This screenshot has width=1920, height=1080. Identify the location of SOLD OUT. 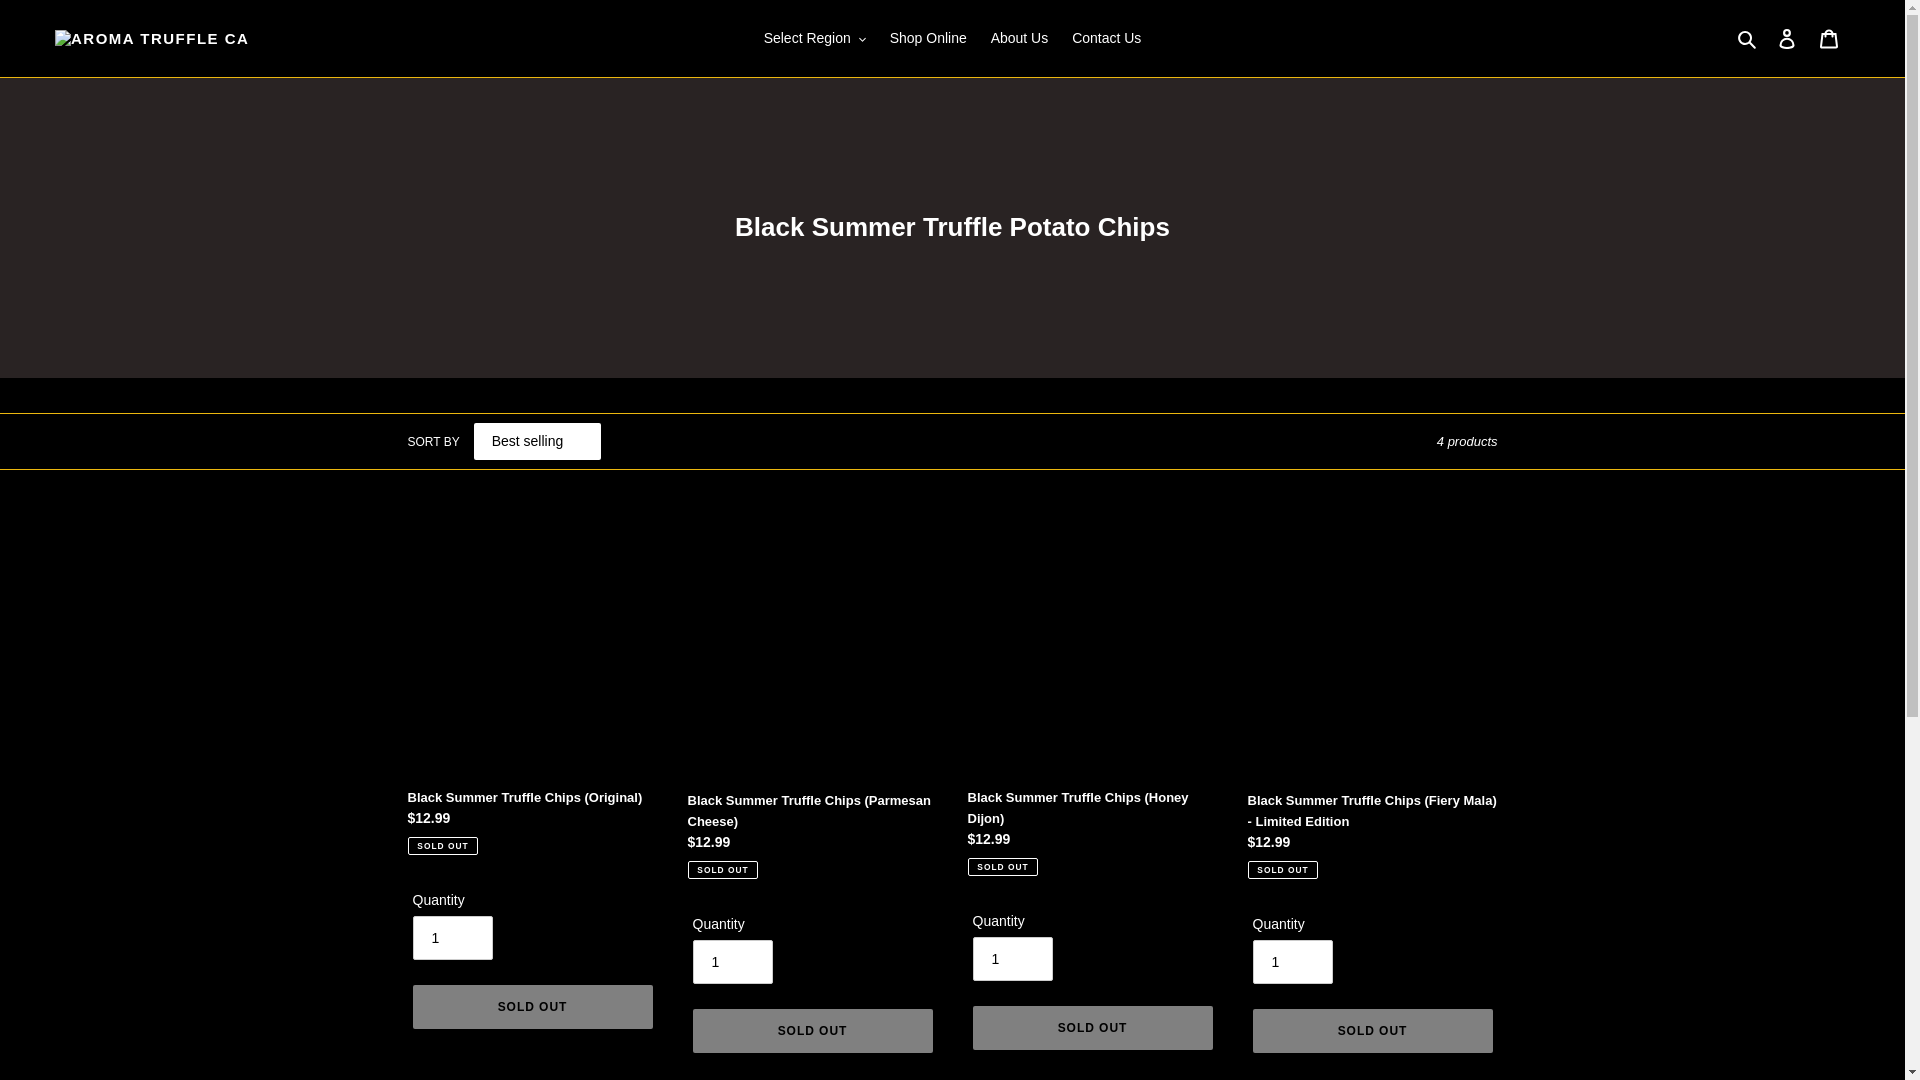
(1092, 1028).